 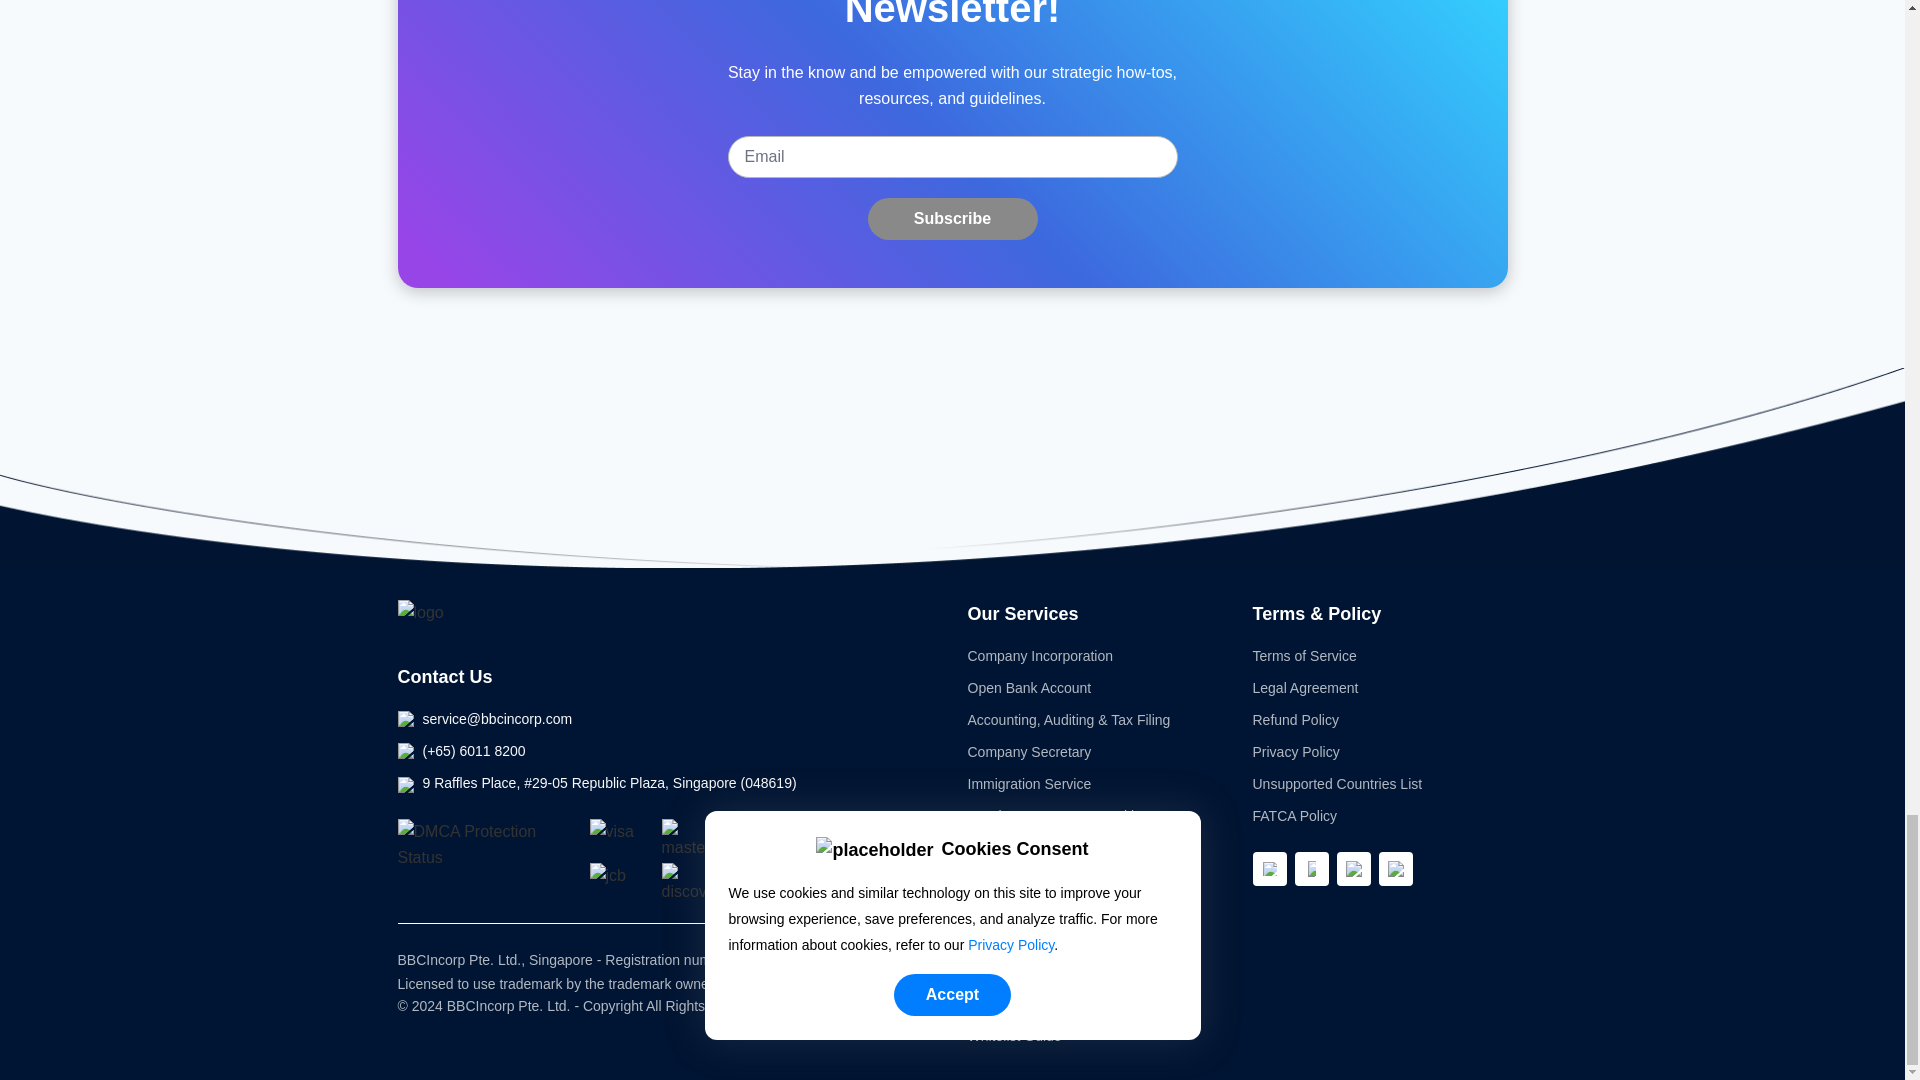 I want to click on Become Our Partner, so click(x=1032, y=907).